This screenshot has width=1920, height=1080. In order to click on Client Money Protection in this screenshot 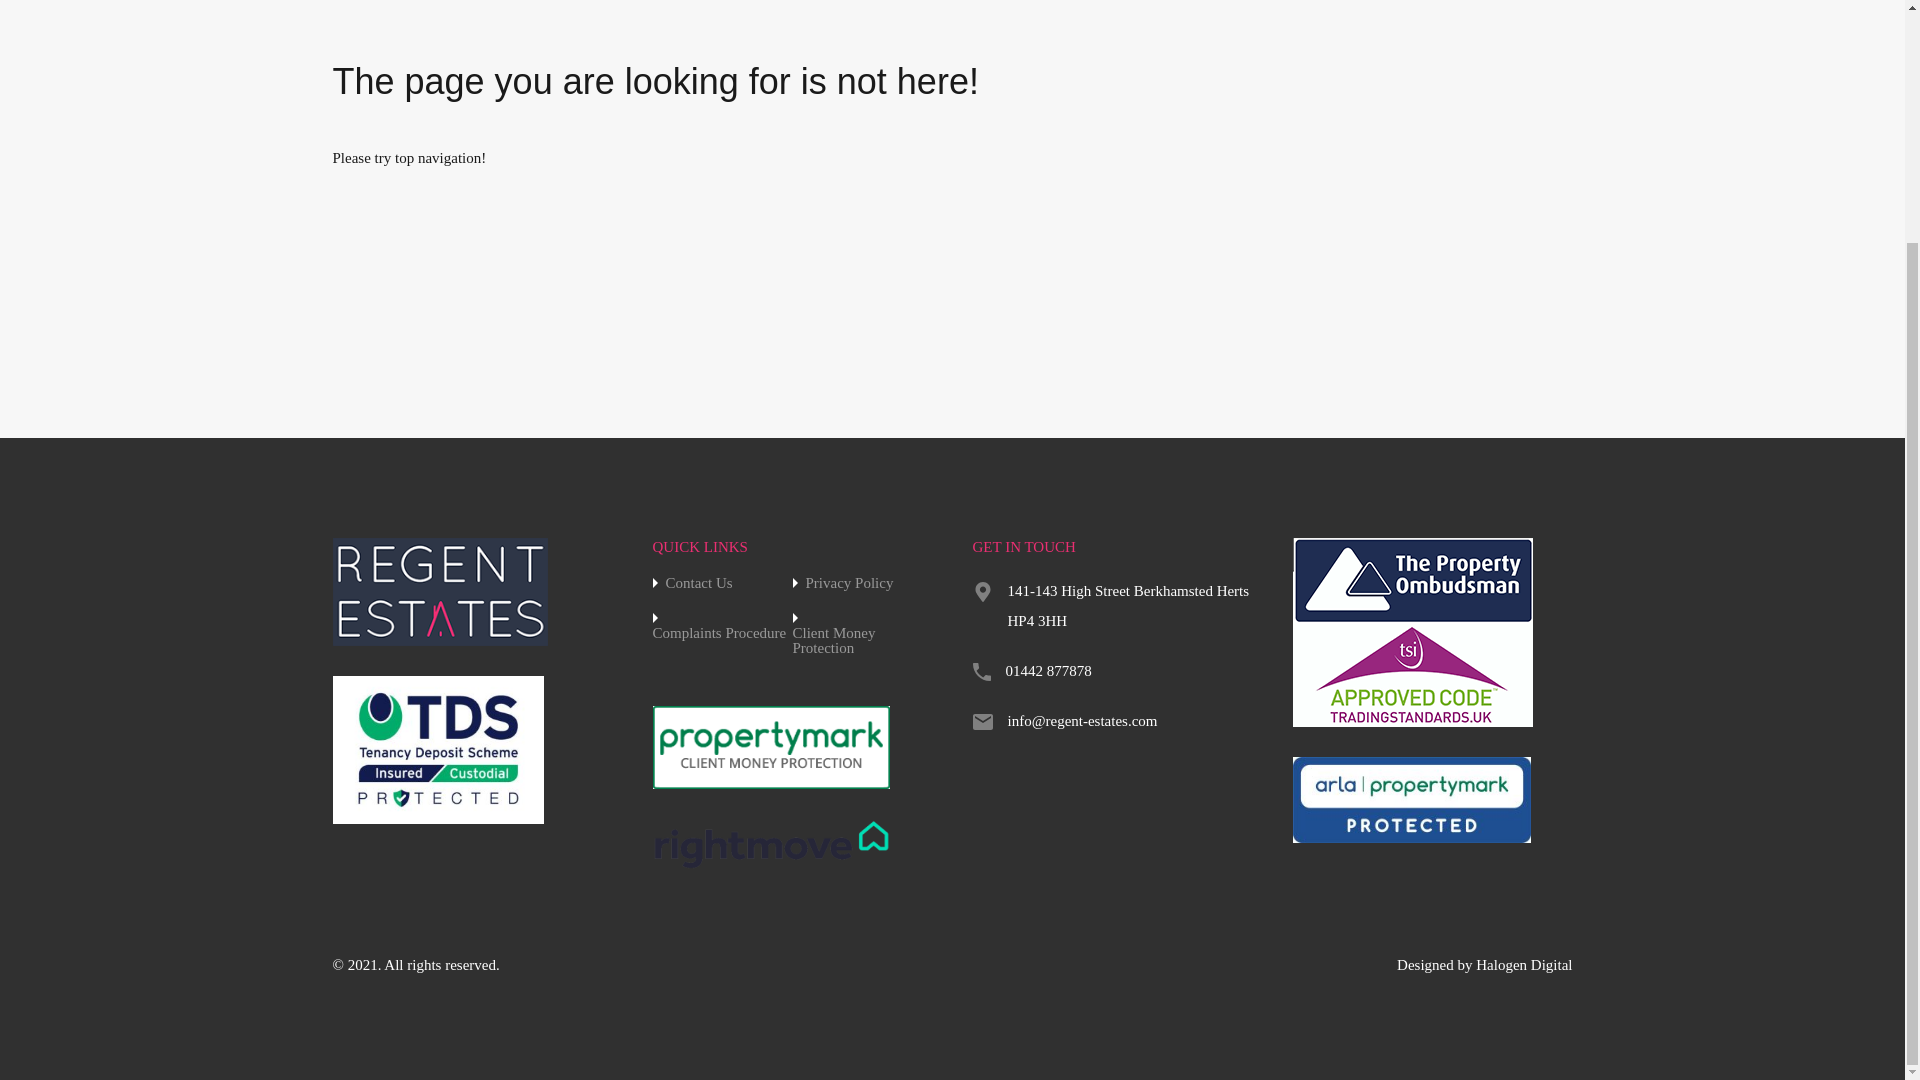, I will do `click(861, 640)`.